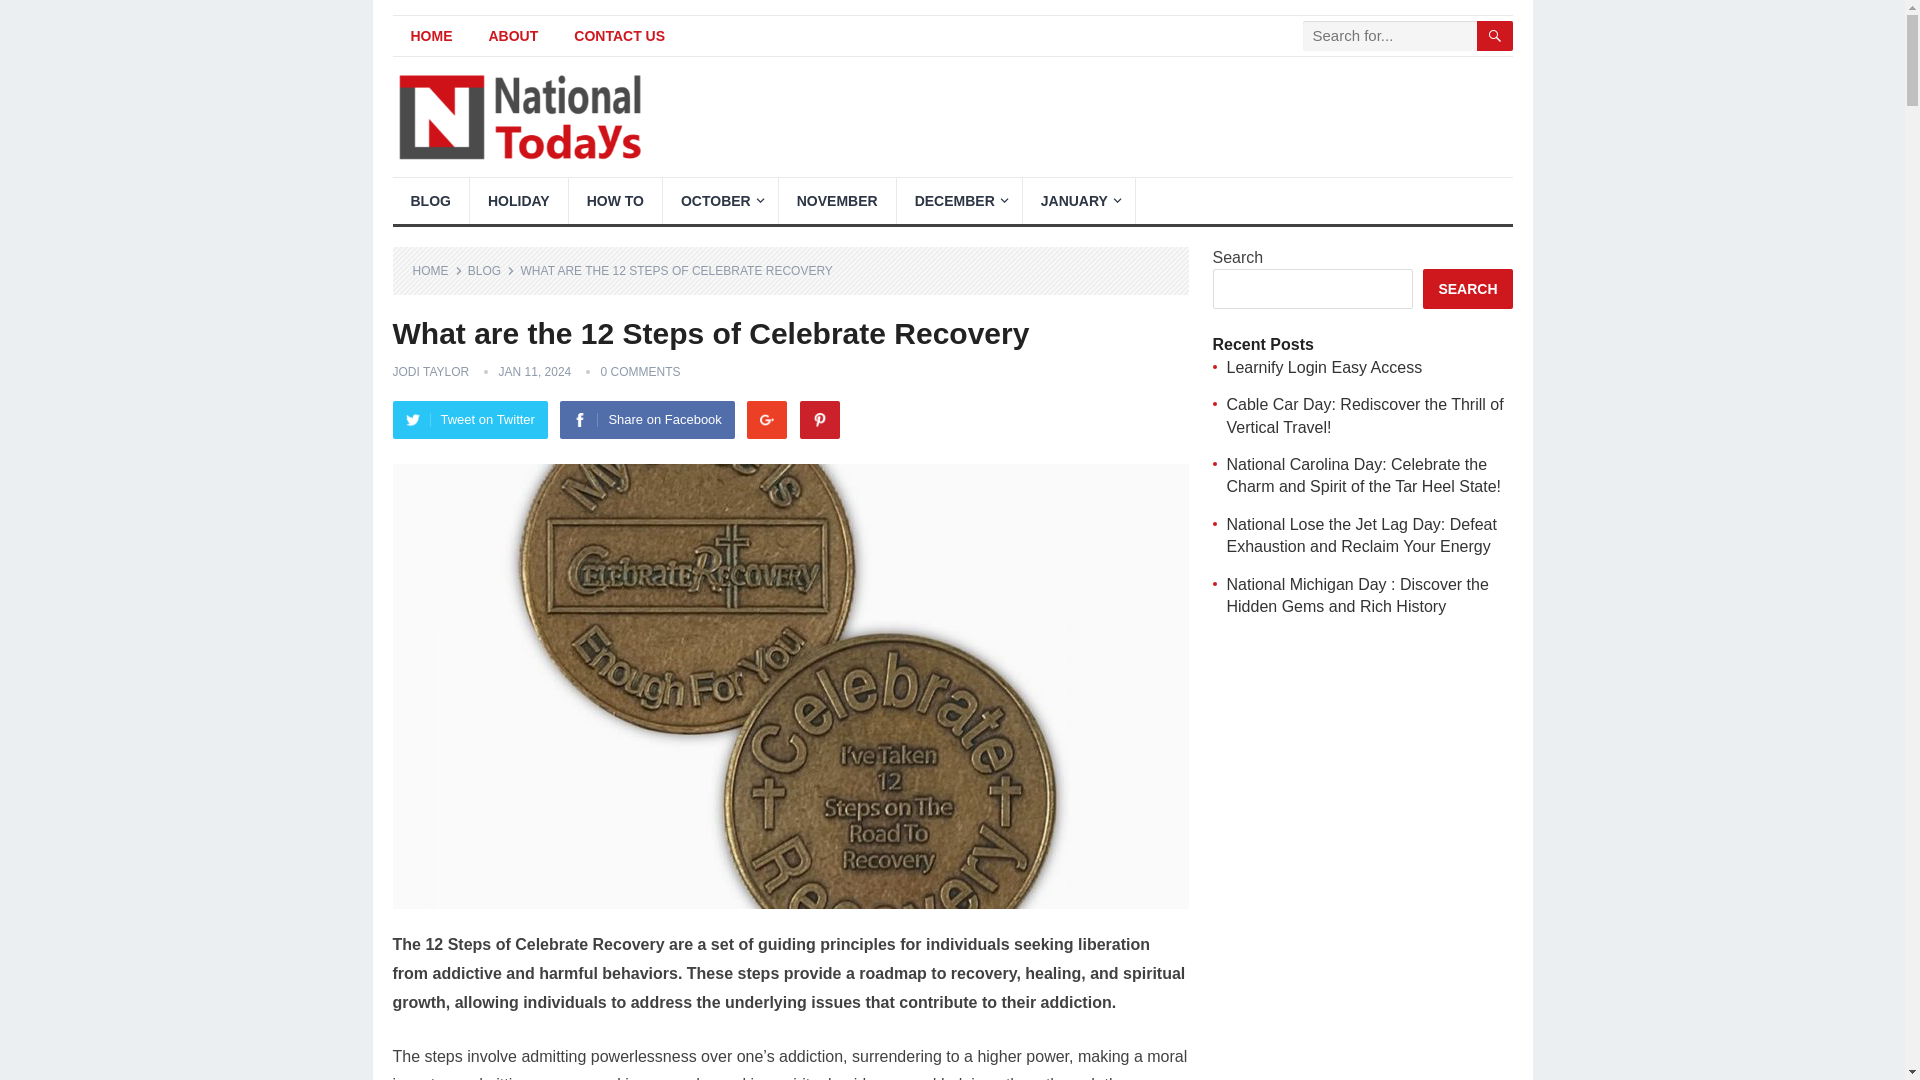 The width and height of the screenshot is (1920, 1080). What do you see at coordinates (513, 36) in the screenshot?
I see `ABOUT` at bounding box center [513, 36].